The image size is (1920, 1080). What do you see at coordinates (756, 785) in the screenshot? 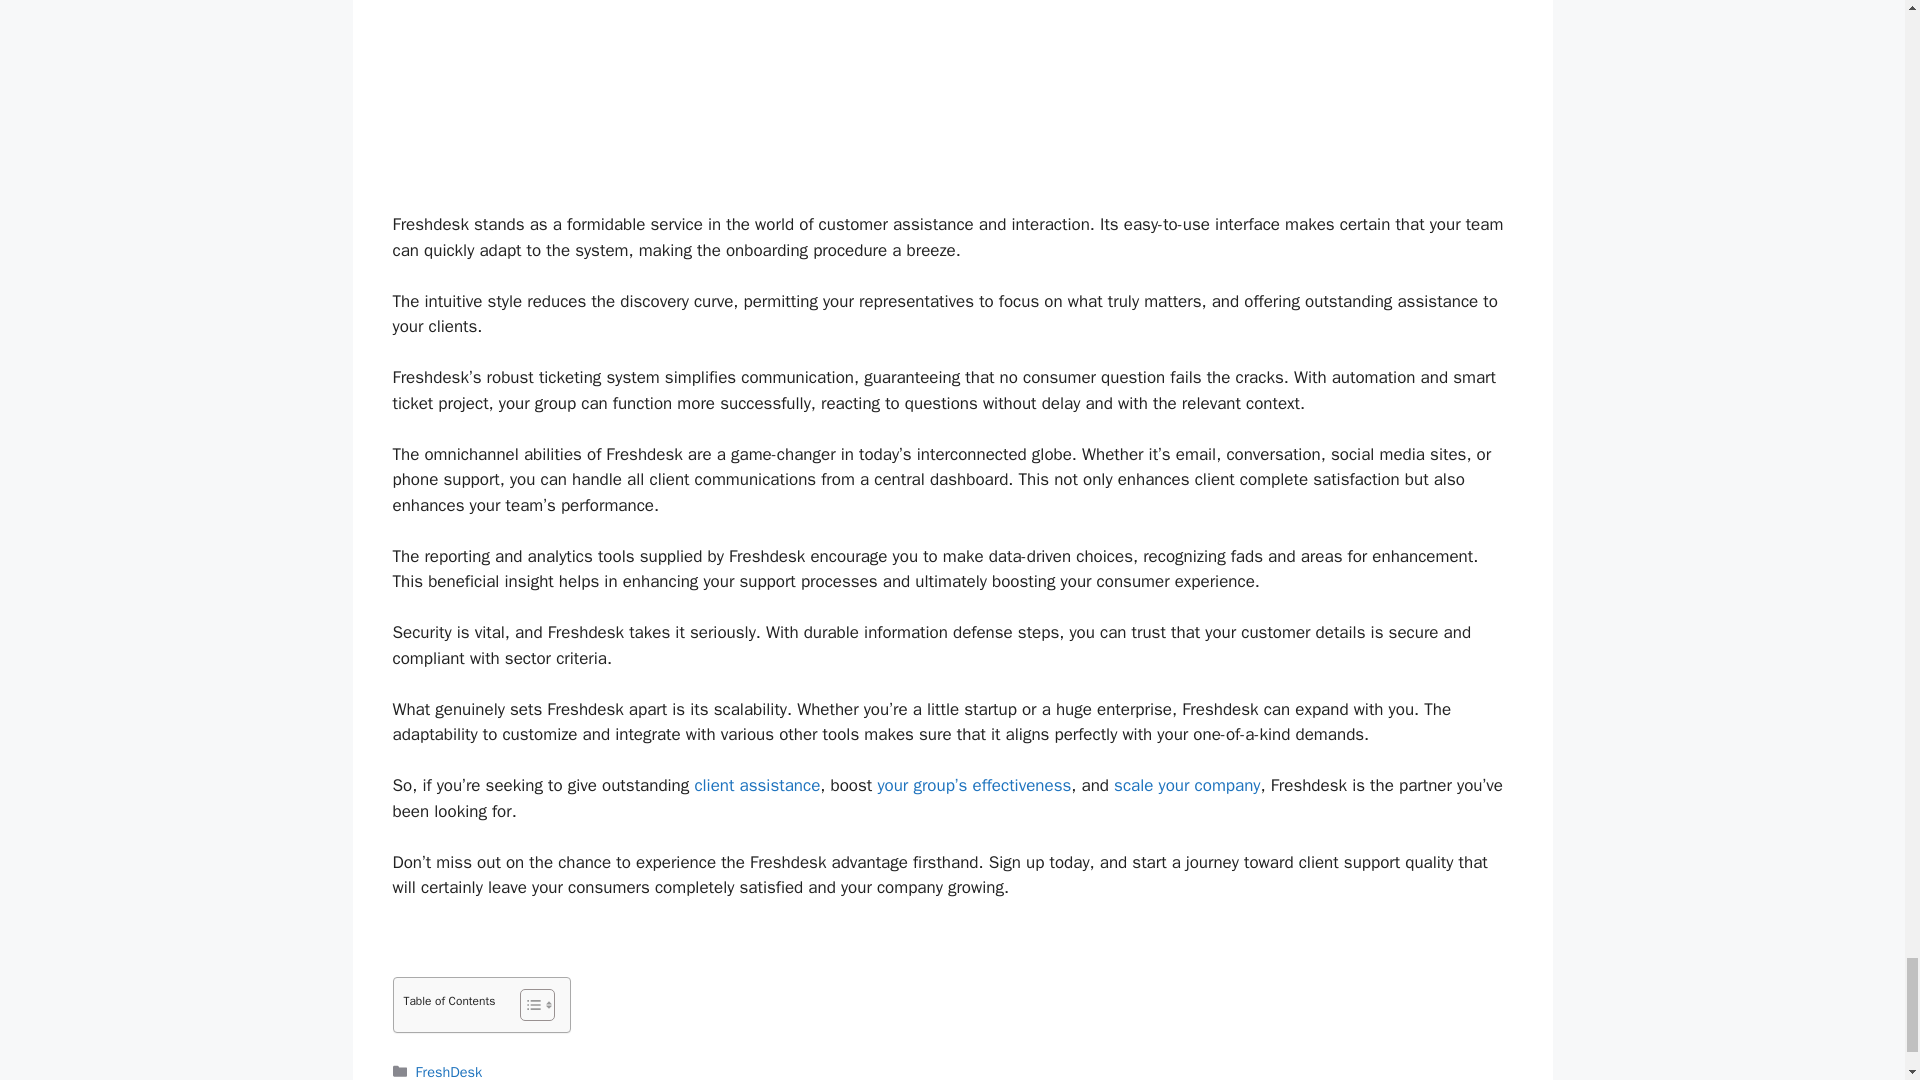
I see `client assistance` at bounding box center [756, 785].